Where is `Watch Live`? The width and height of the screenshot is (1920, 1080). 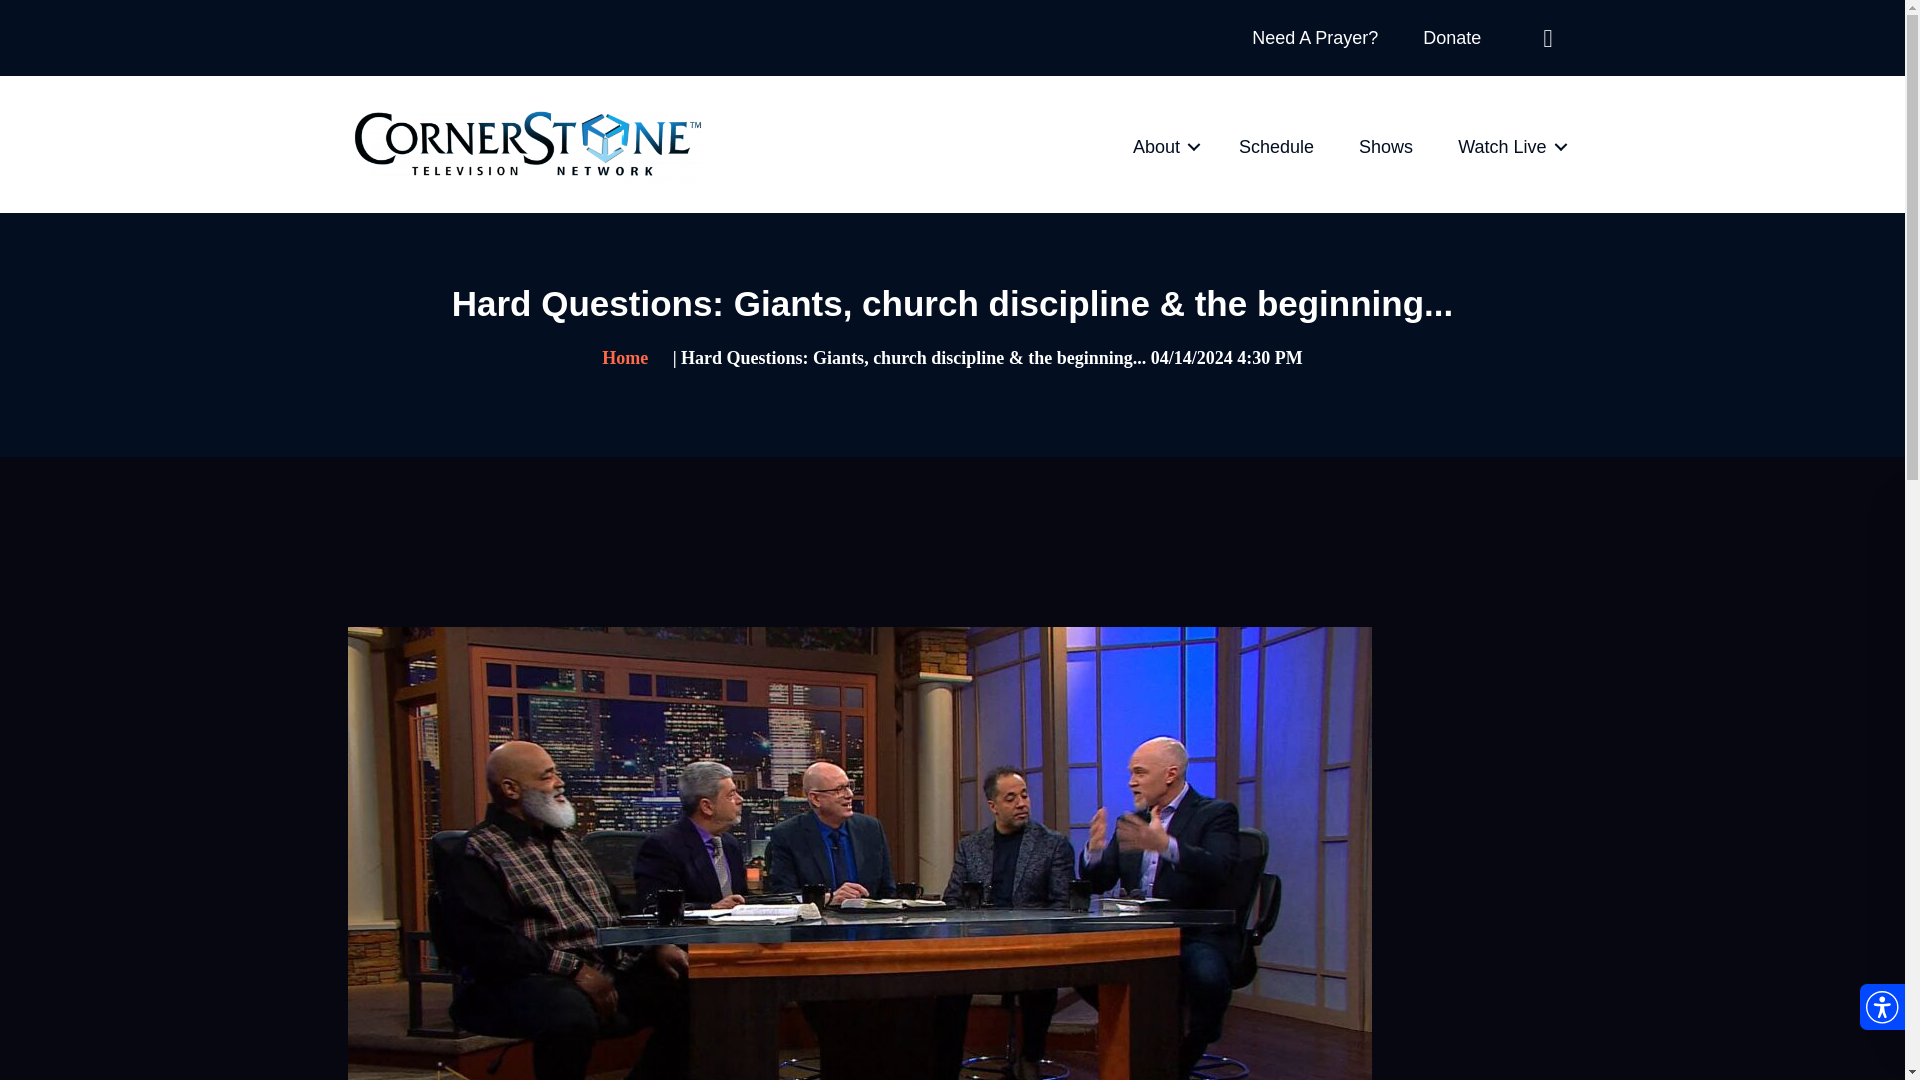
Watch Live is located at coordinates (1508, 146).